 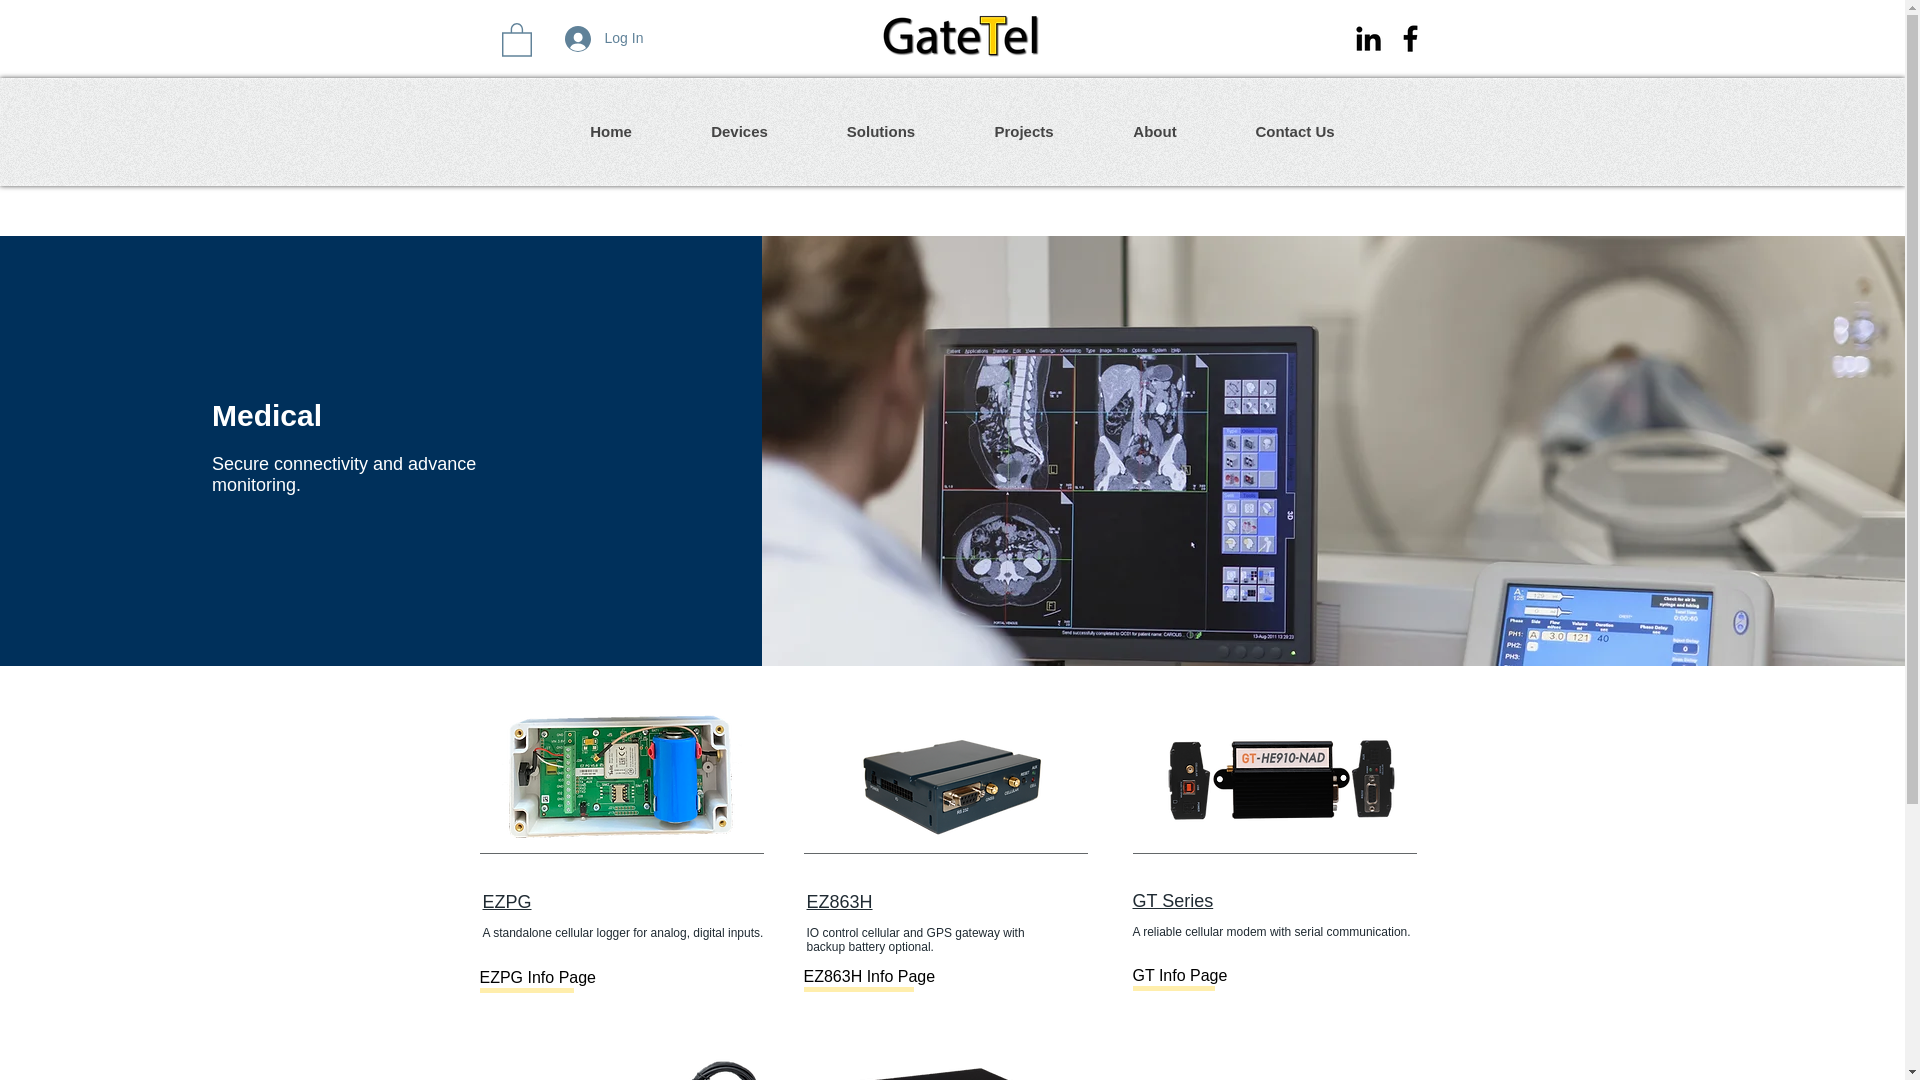 What do you see at coordinates (870, 978) in the screenshot?
I see `EZ863H Info Page` at bounding box center [870, 978].